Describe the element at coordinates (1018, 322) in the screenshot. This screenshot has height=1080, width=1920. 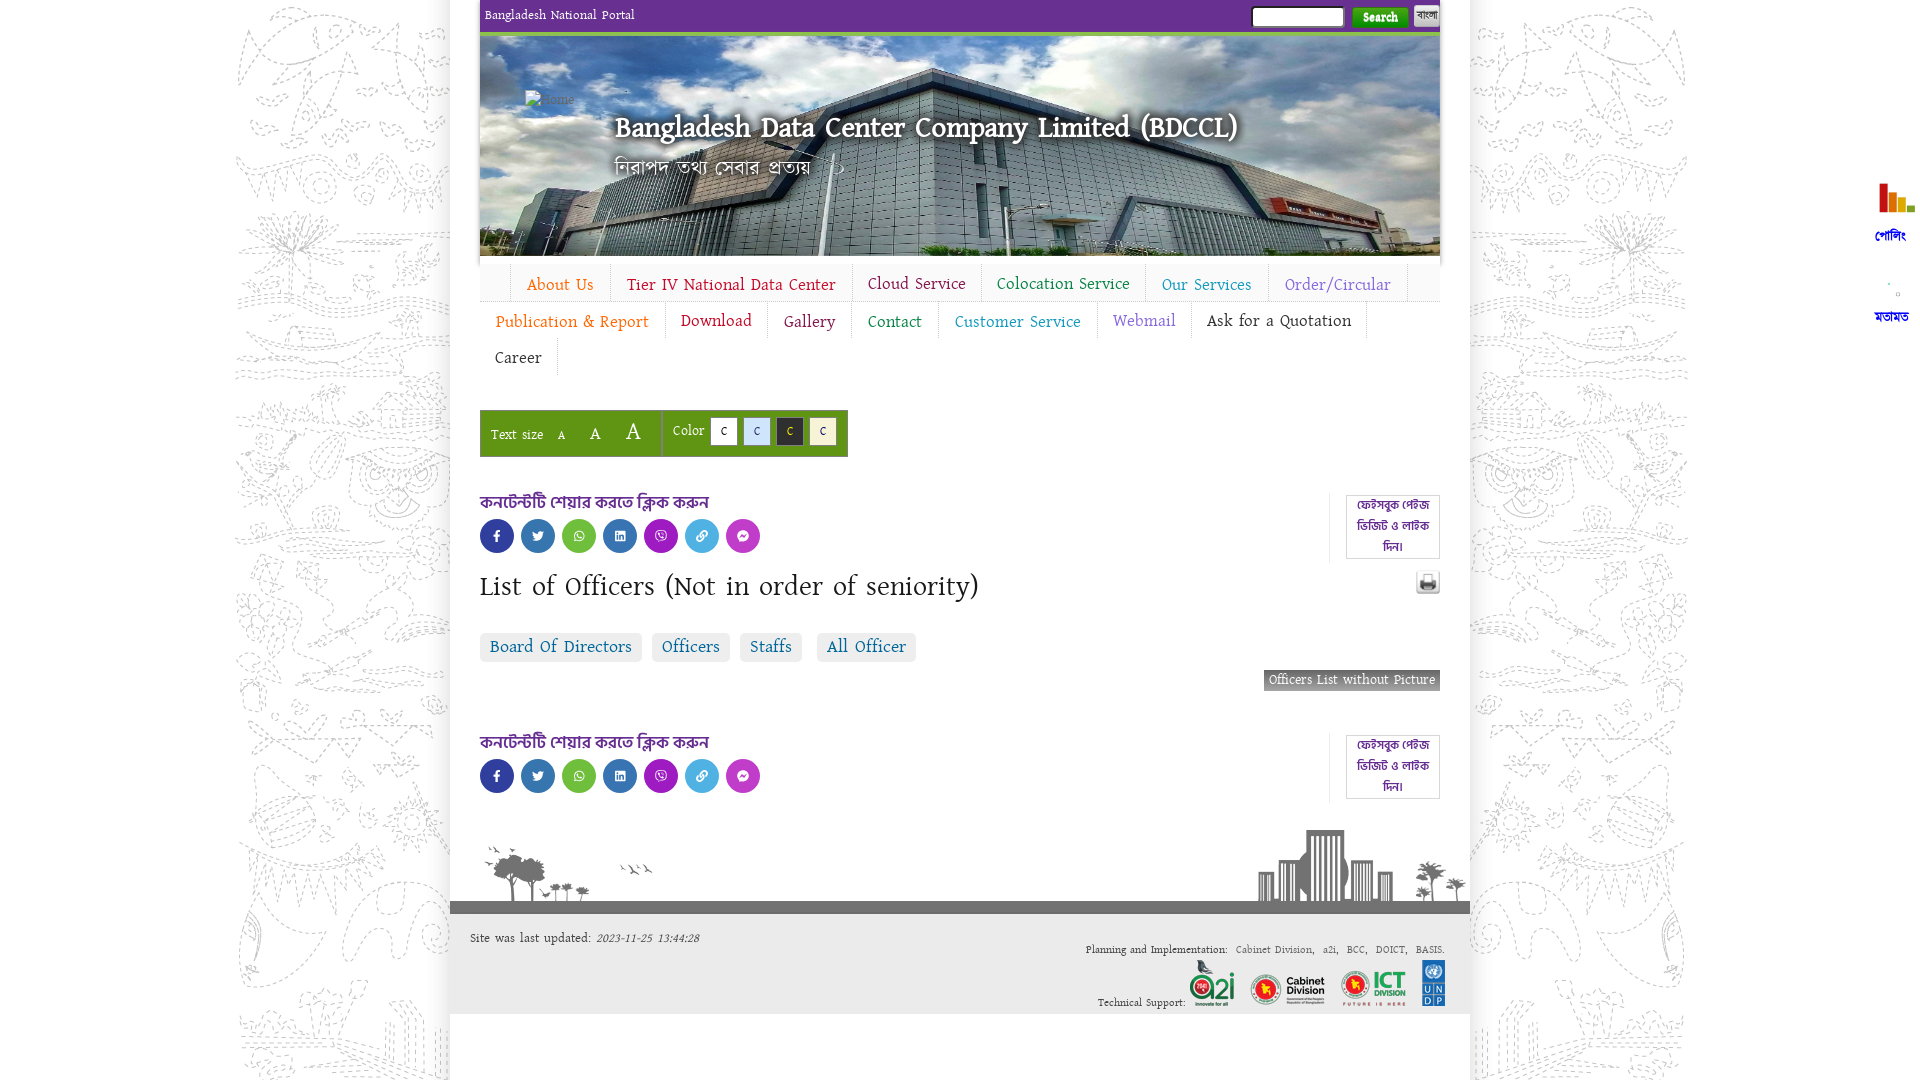
I see `Customer Service` at that location.